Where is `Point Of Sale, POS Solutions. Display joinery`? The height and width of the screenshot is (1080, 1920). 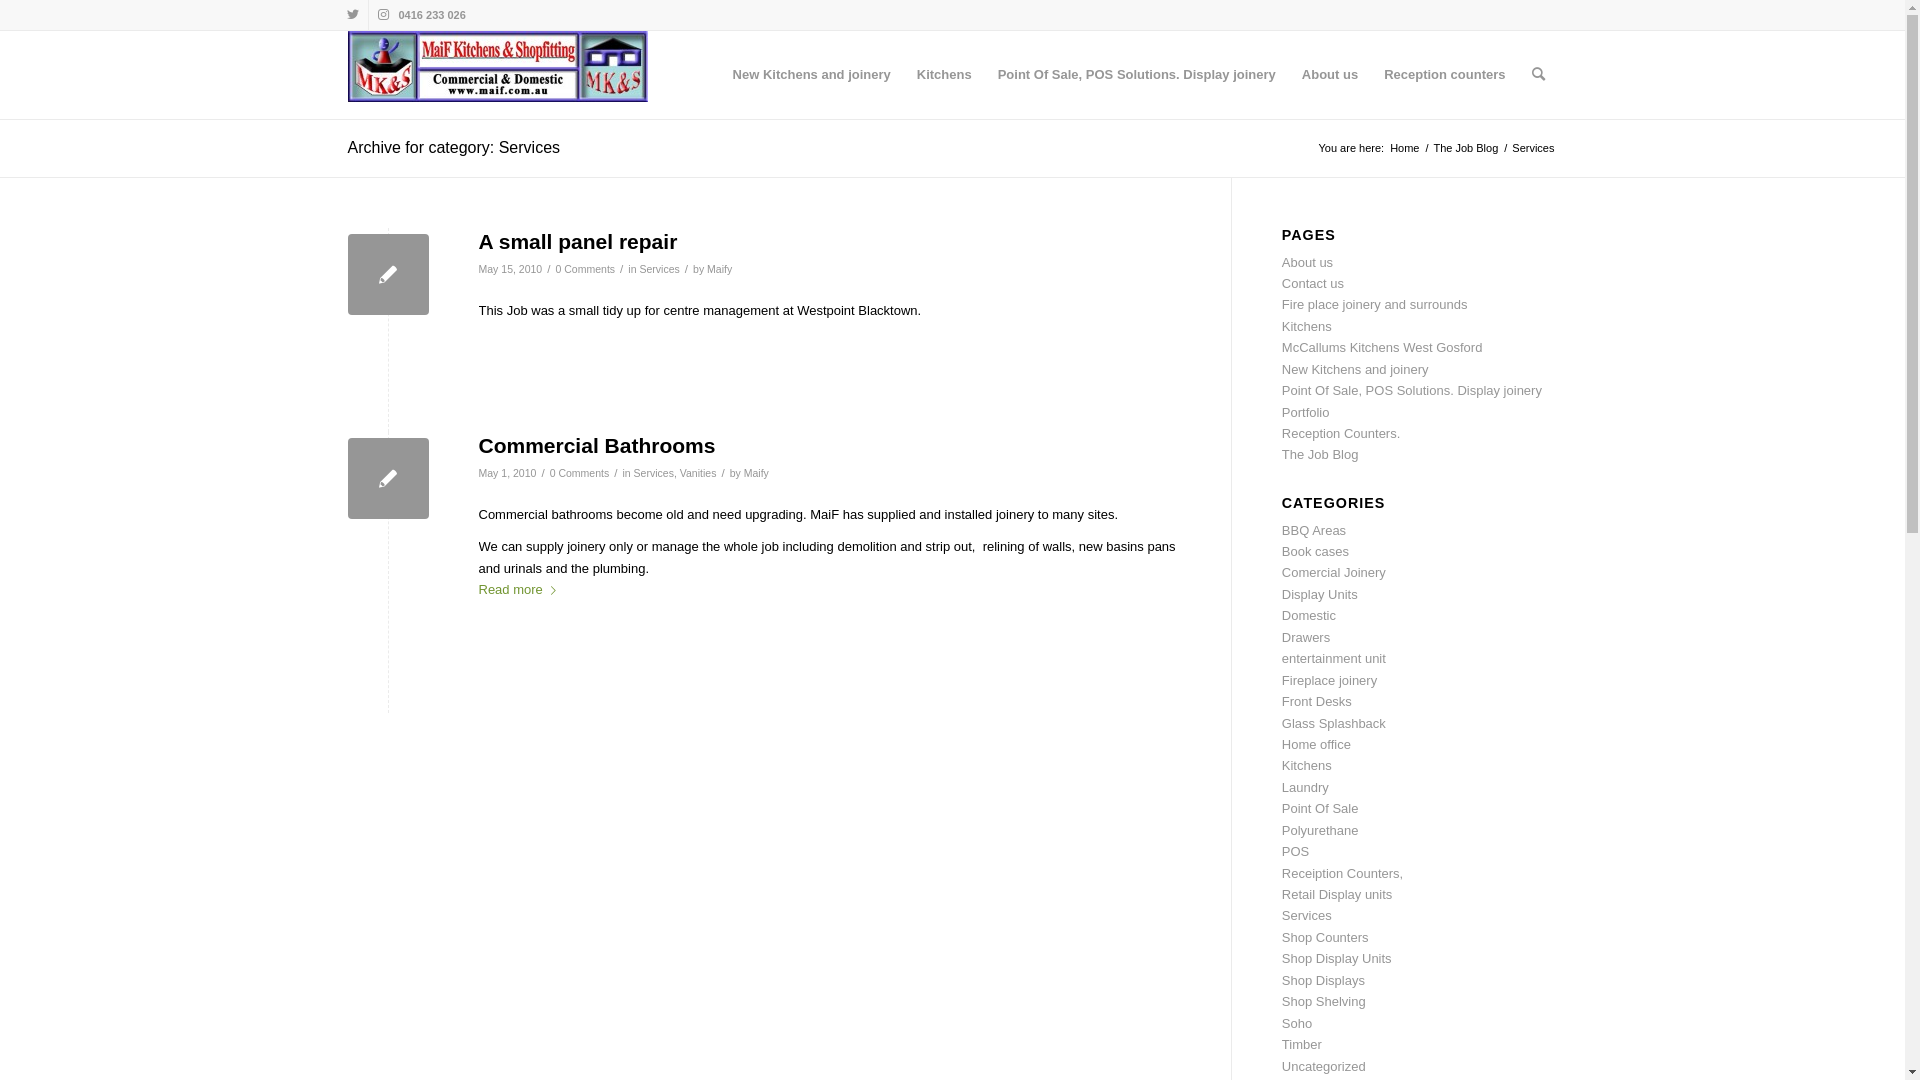
Point Of Sale, POS Solutions. Display joinery is located at coordinates (1137, 75).